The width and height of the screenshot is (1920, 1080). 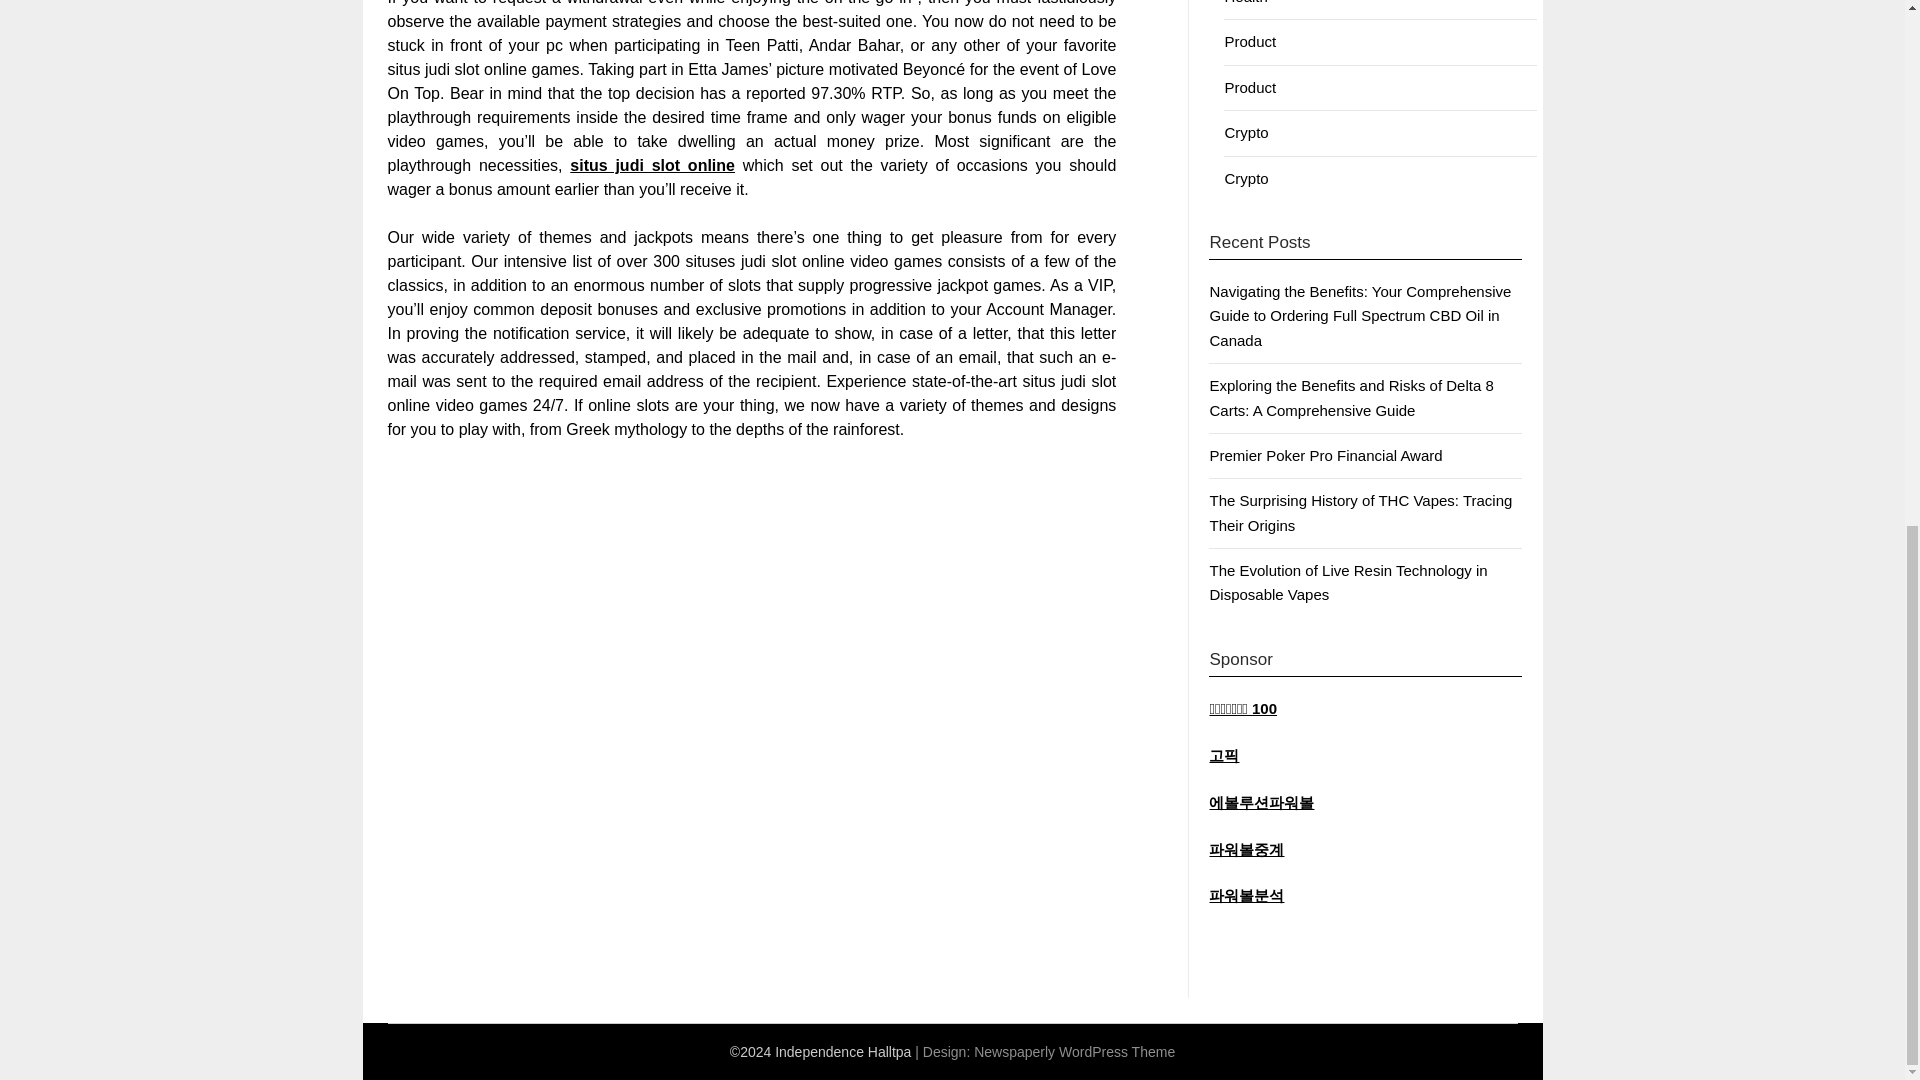 What do you see at coordinates (1246, 132) in the screenshot?
I see `Crypto` at bounding box center [1246, 132].